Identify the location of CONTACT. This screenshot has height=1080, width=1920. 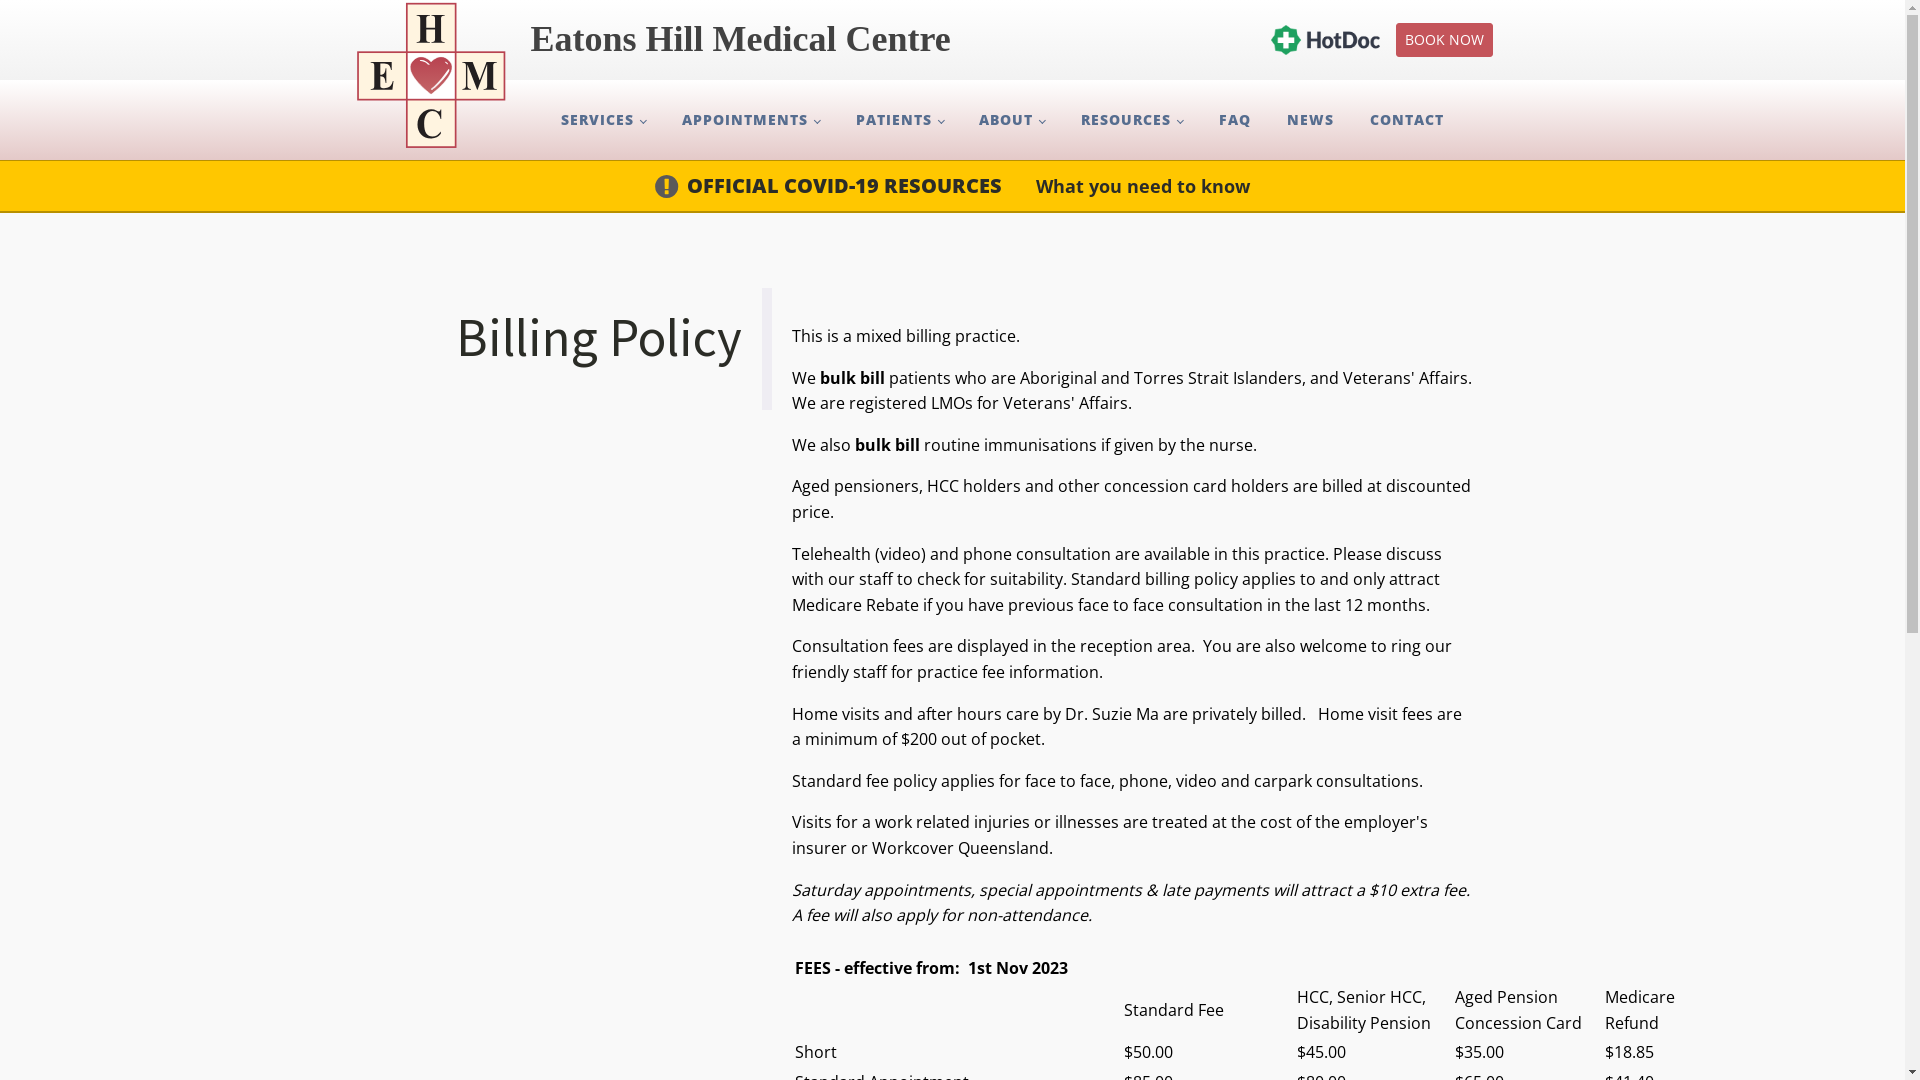
(1407, 120).